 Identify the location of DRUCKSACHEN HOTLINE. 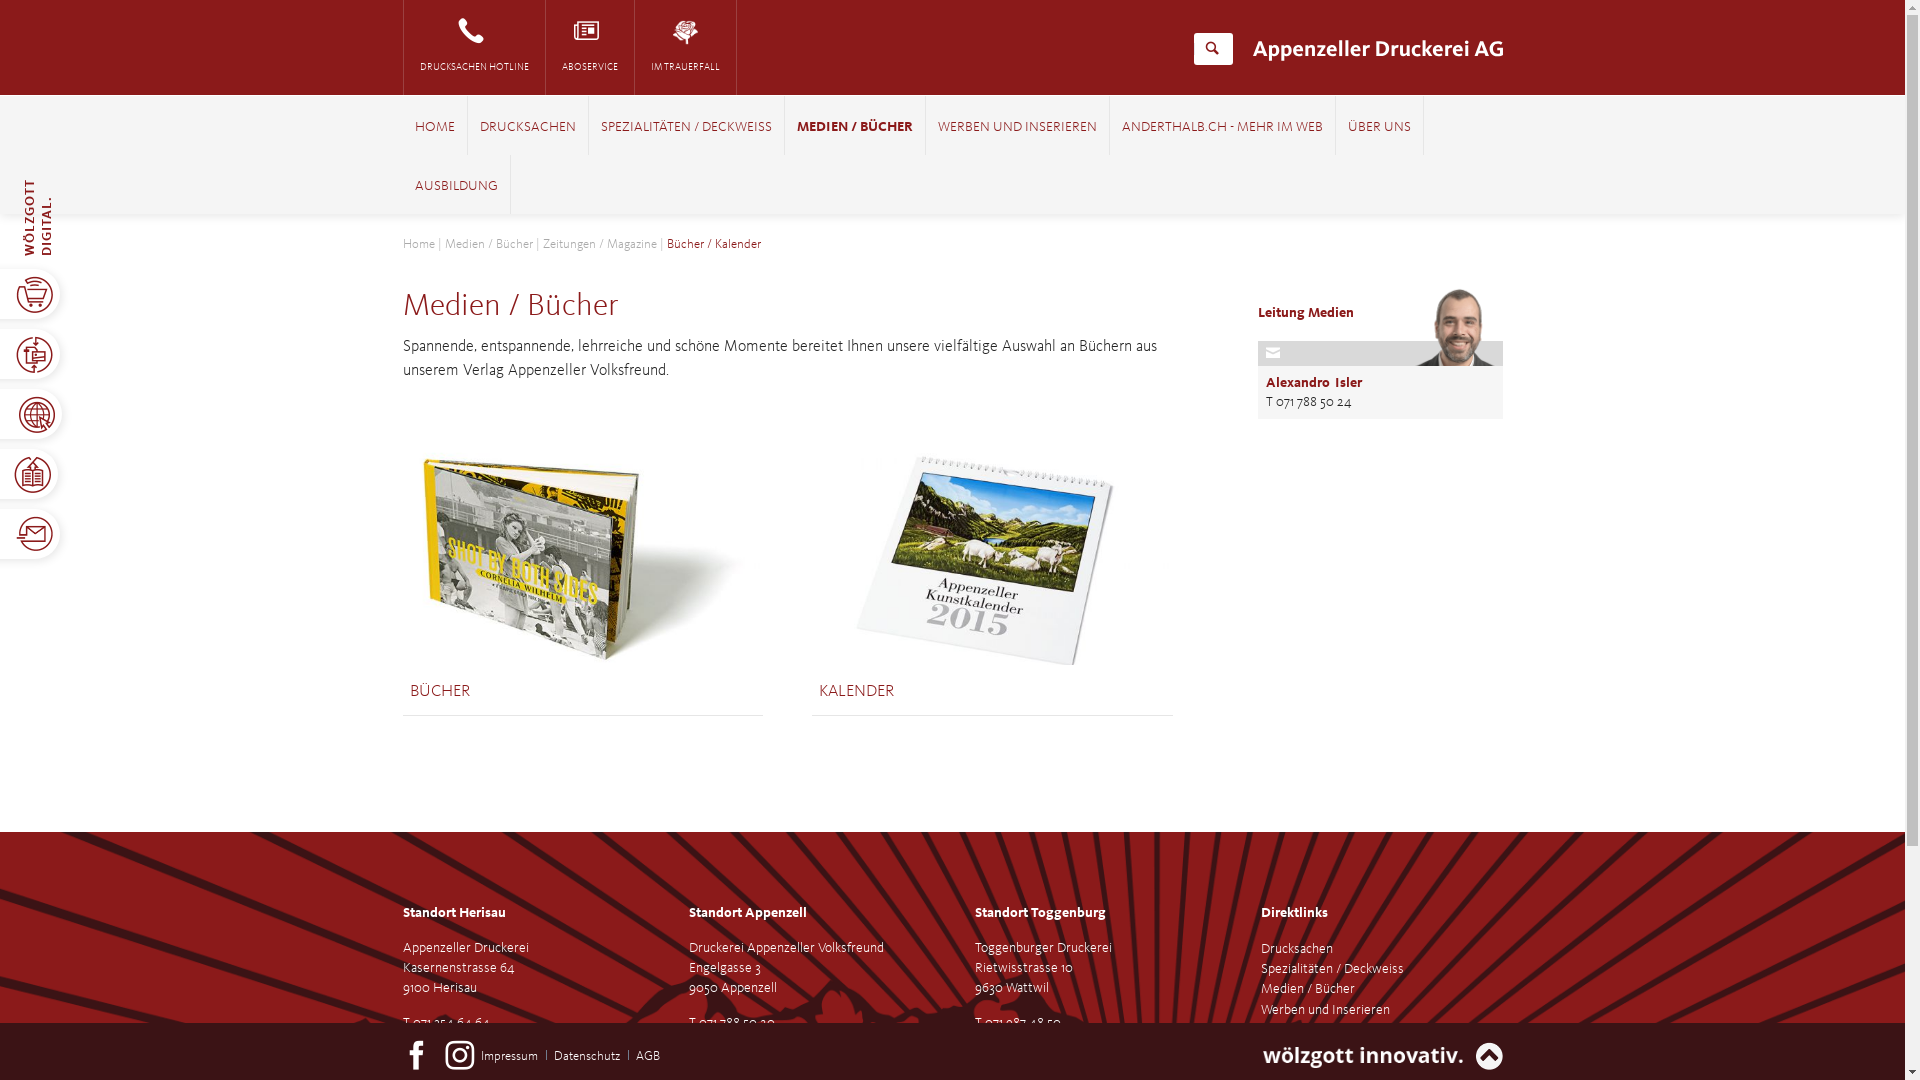
(474, 48).